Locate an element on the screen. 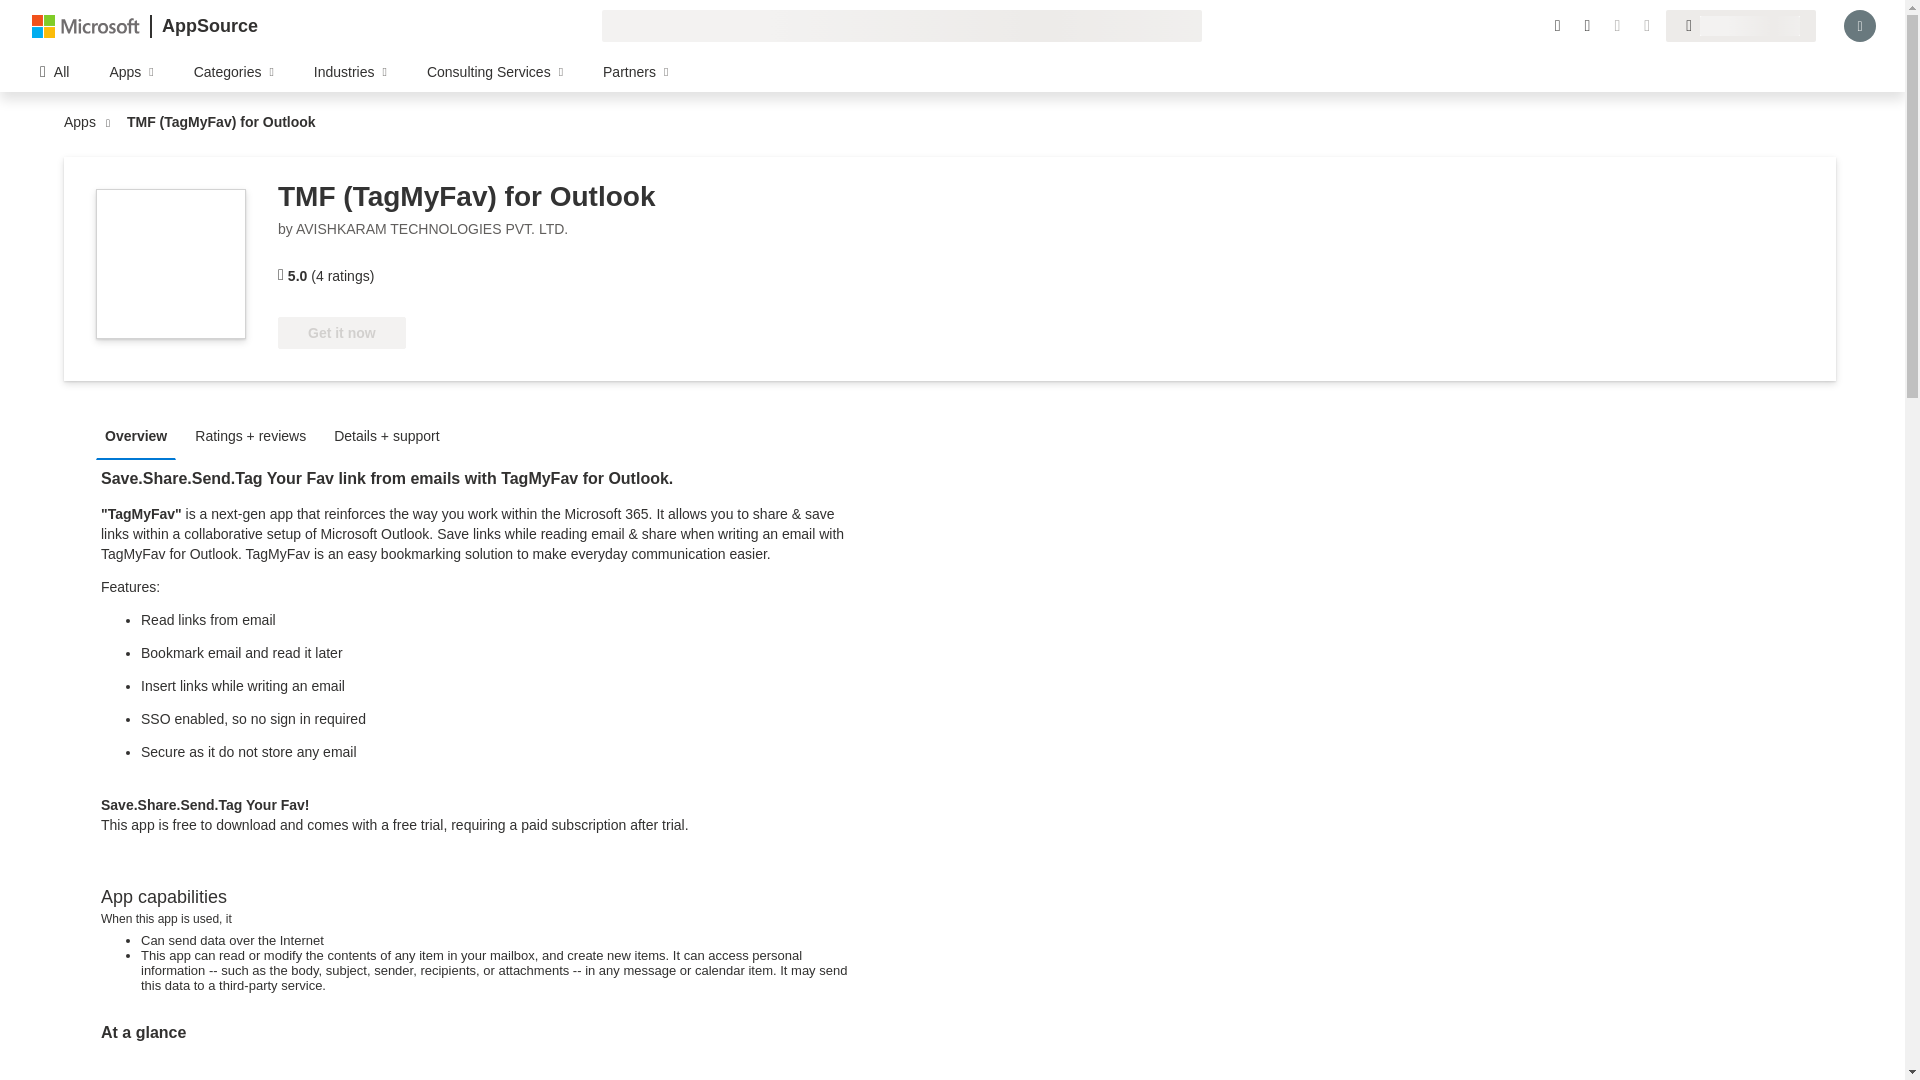 Image resolution: width=1920 pixels, height=1080 pixels. Microsoft is located at coordinates (86, 25).